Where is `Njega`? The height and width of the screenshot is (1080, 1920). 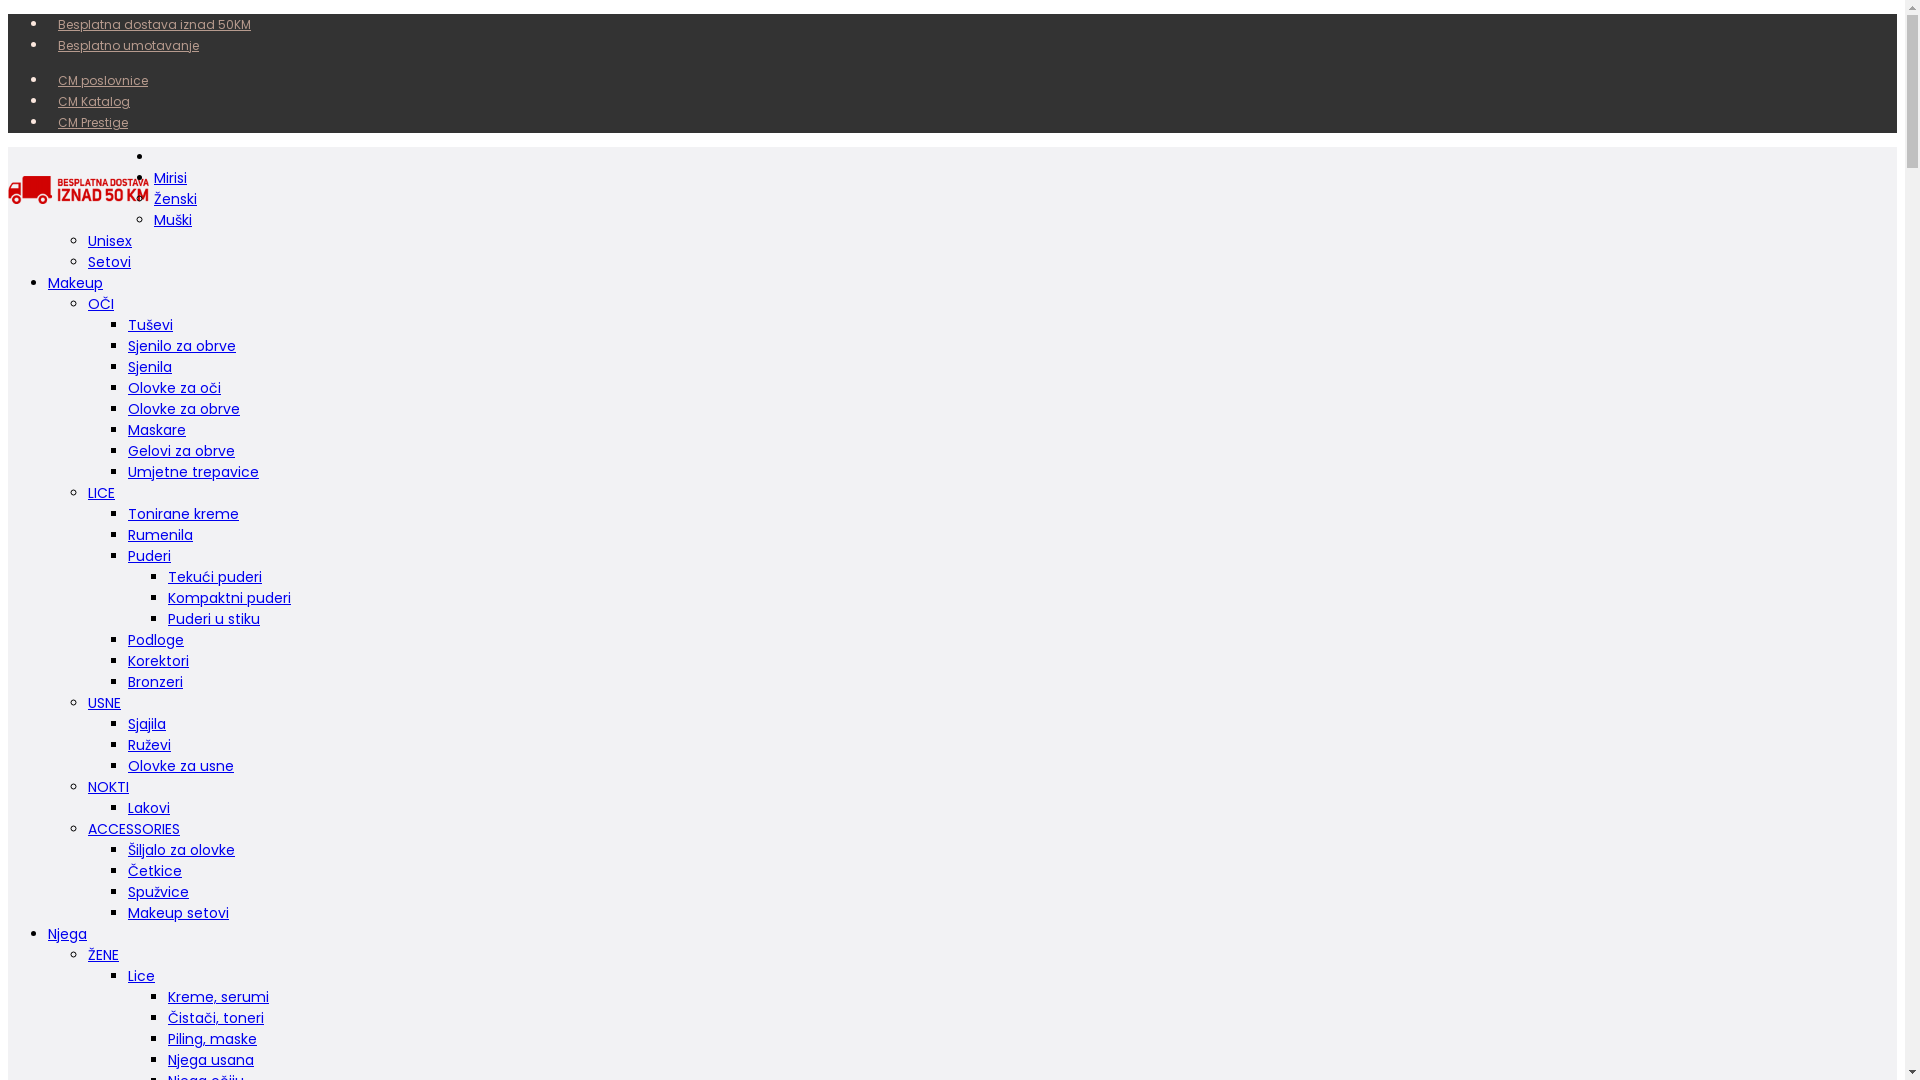 Njega is located at coordinates (68, 934).